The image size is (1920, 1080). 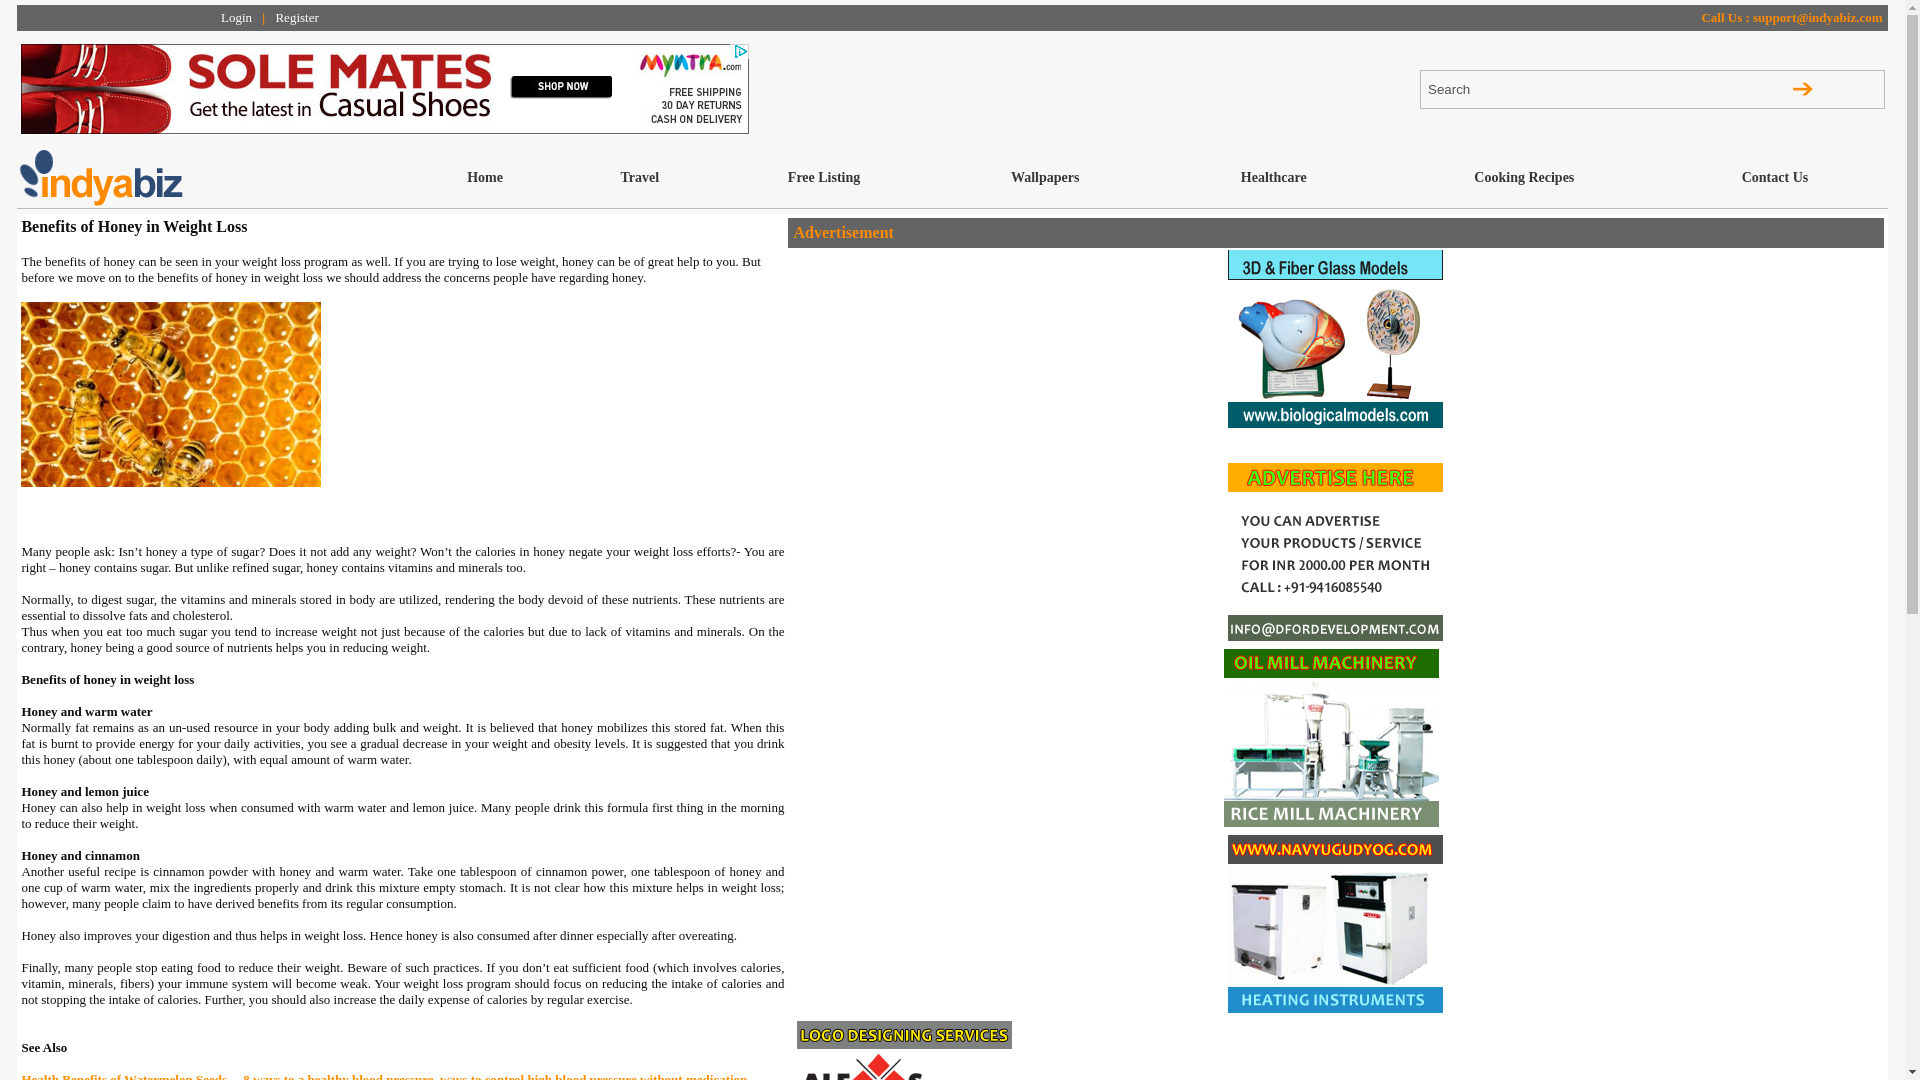 What do you see at coordinates (1774, 178) in the screenshot?
I see `Contact Us` at bounding box center [1774, 178].